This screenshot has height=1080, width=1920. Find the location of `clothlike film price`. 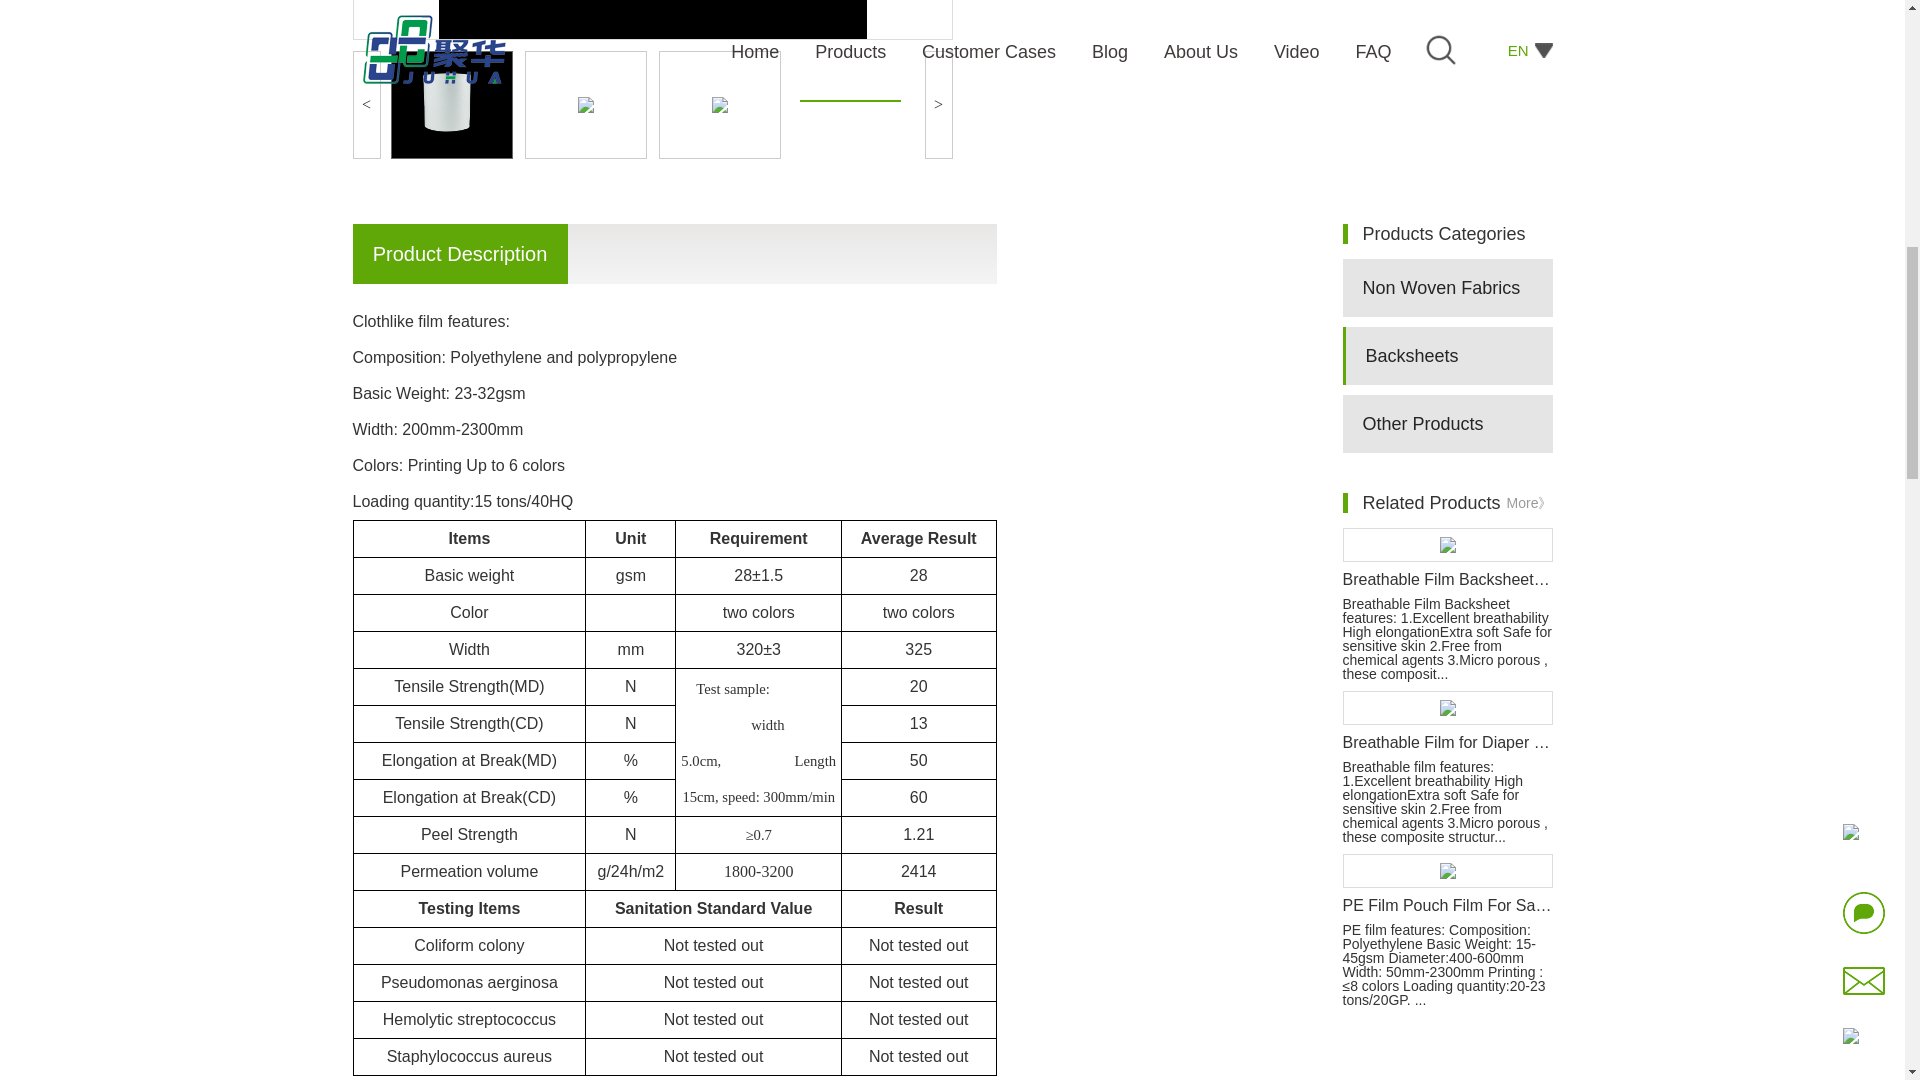

clothlike film price is located at coordinates (584, 104).